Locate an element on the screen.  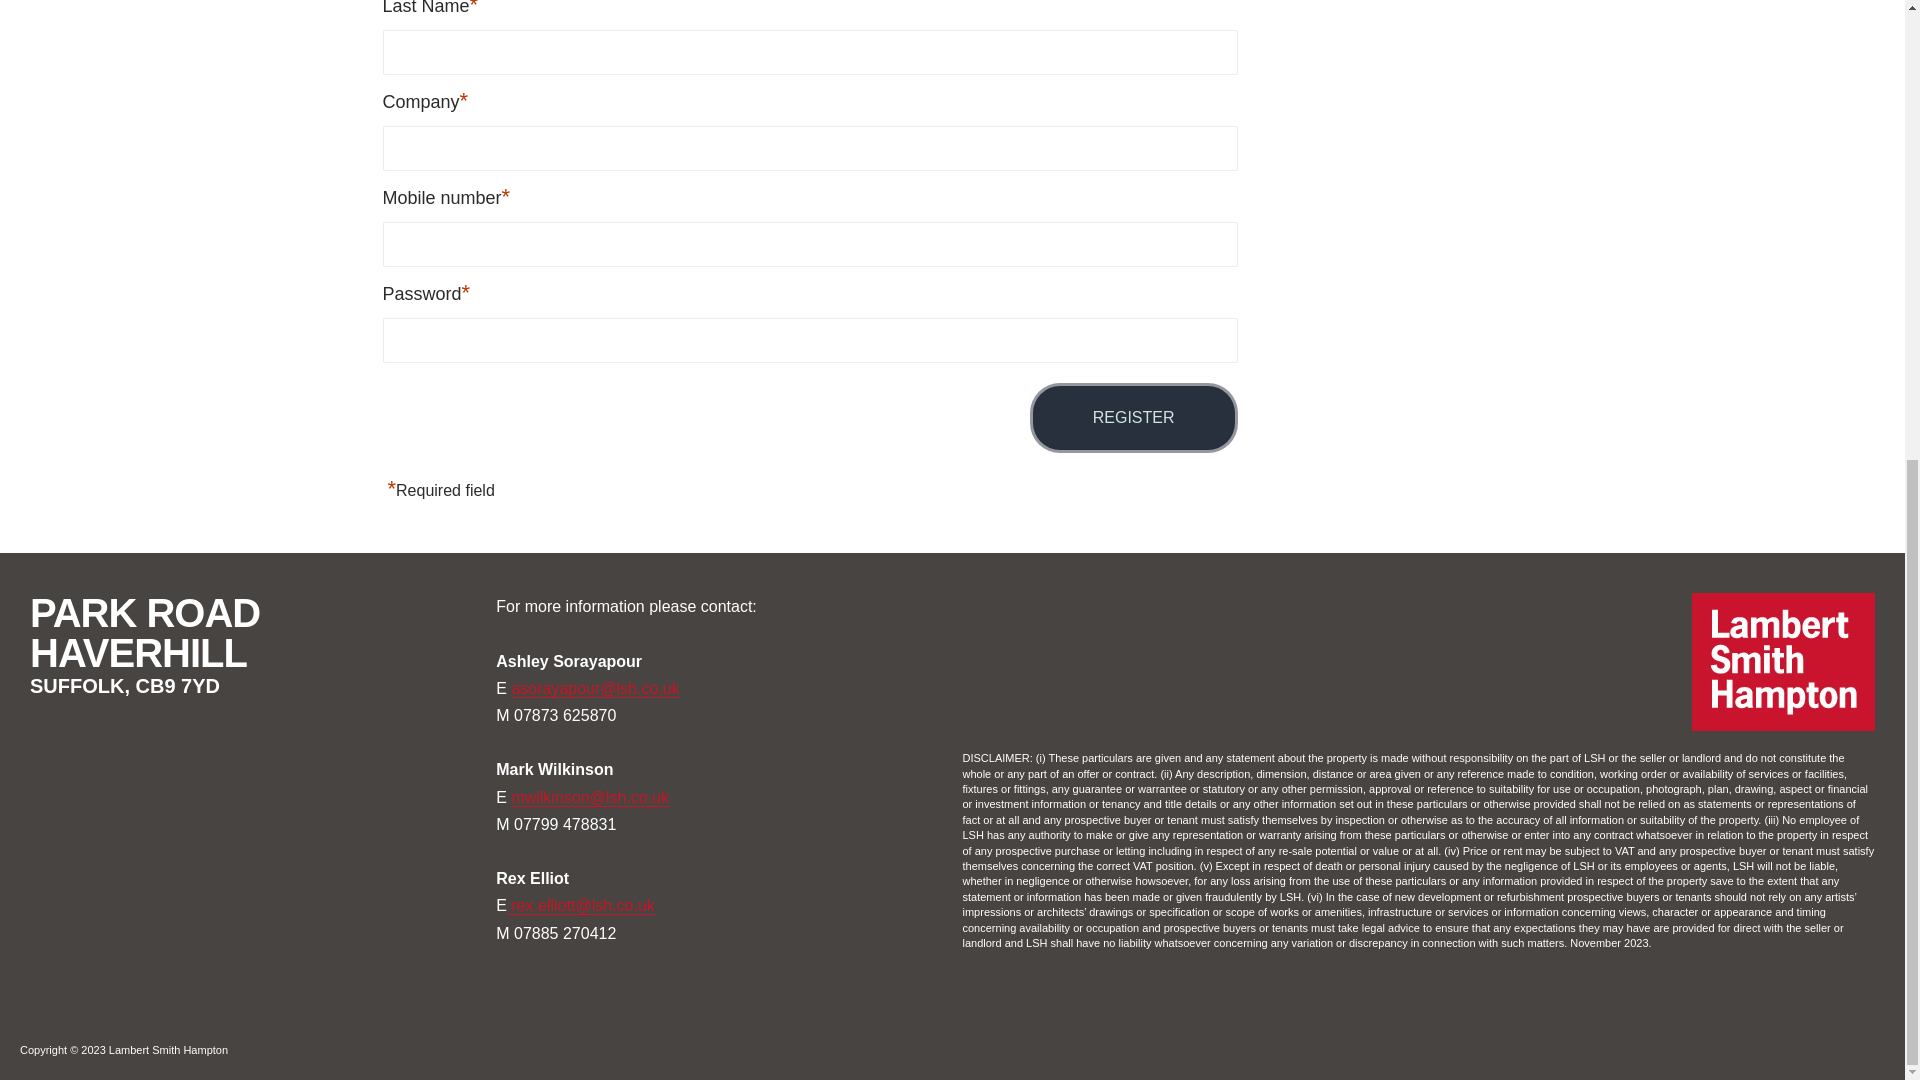
logo is located at coordinates (1783, 662).